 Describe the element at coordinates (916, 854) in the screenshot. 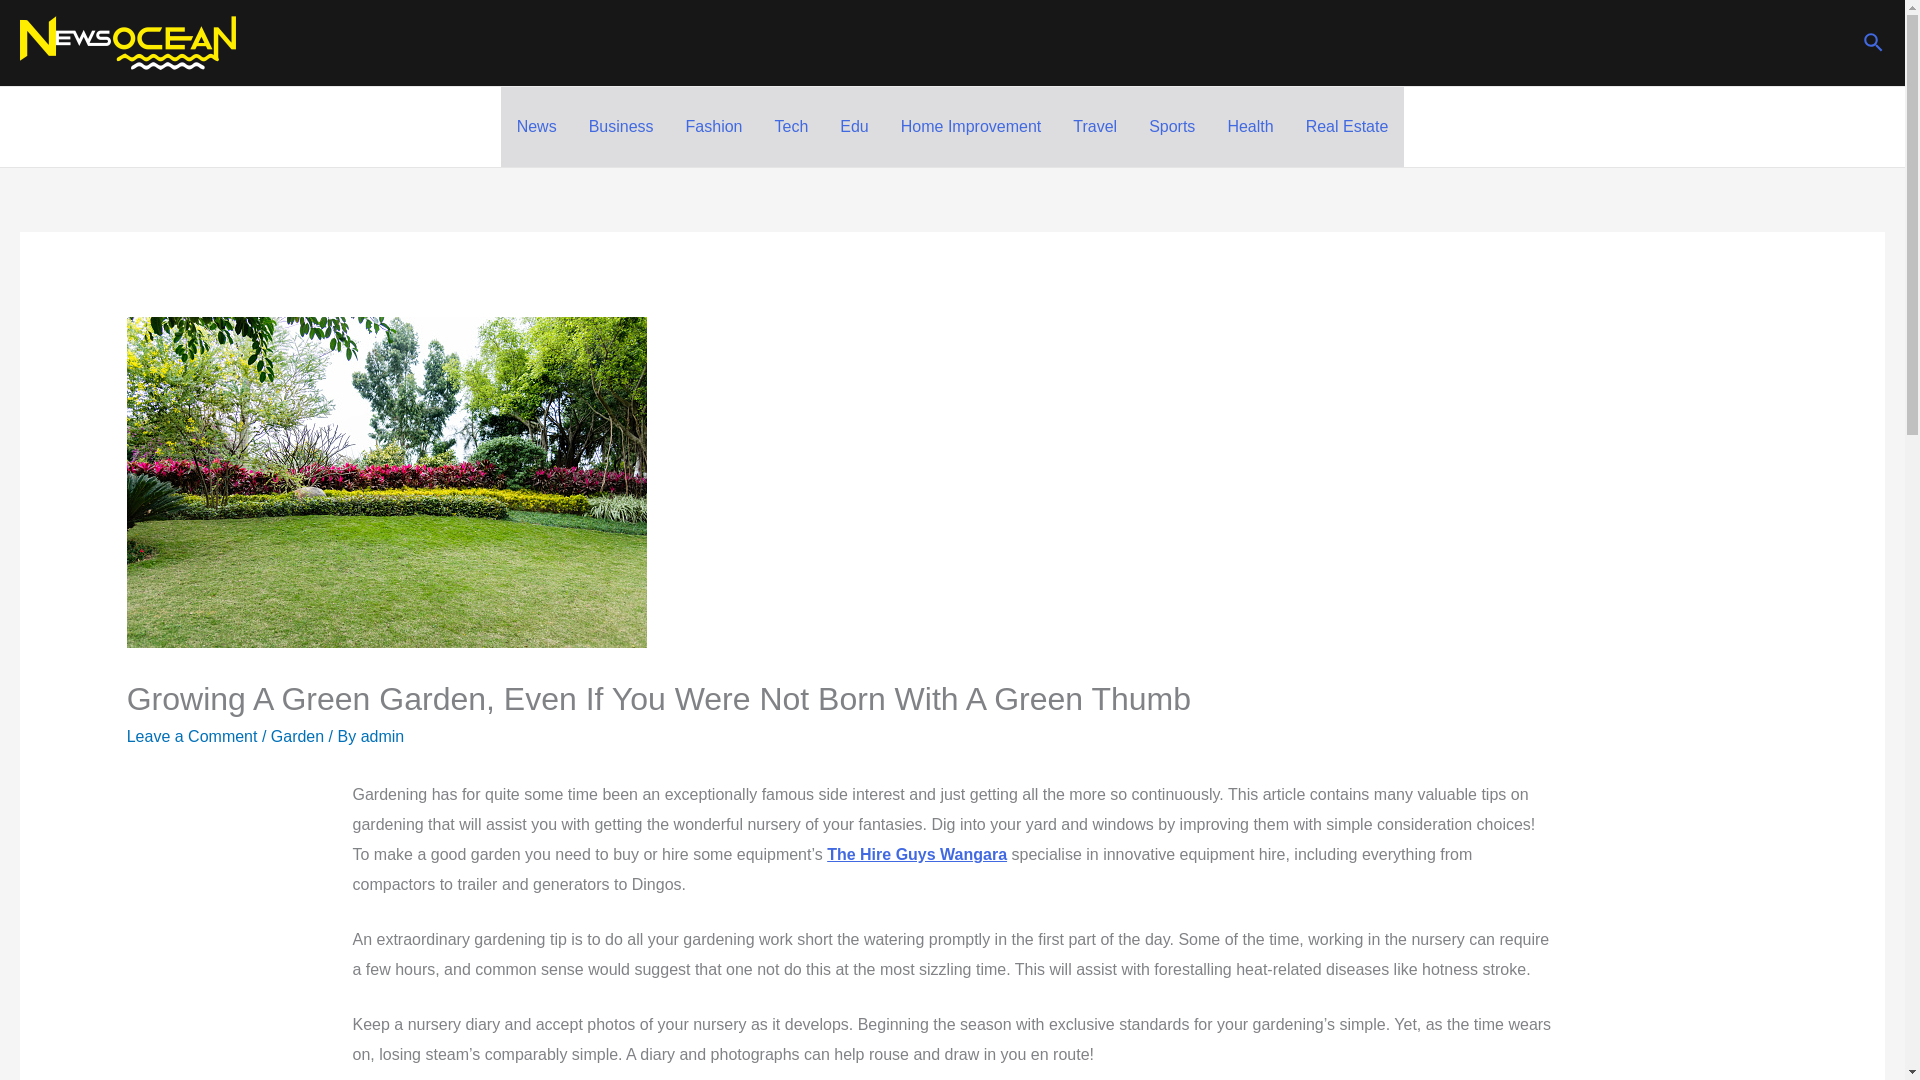

I see `The Hire Guys Wangara` at that location.